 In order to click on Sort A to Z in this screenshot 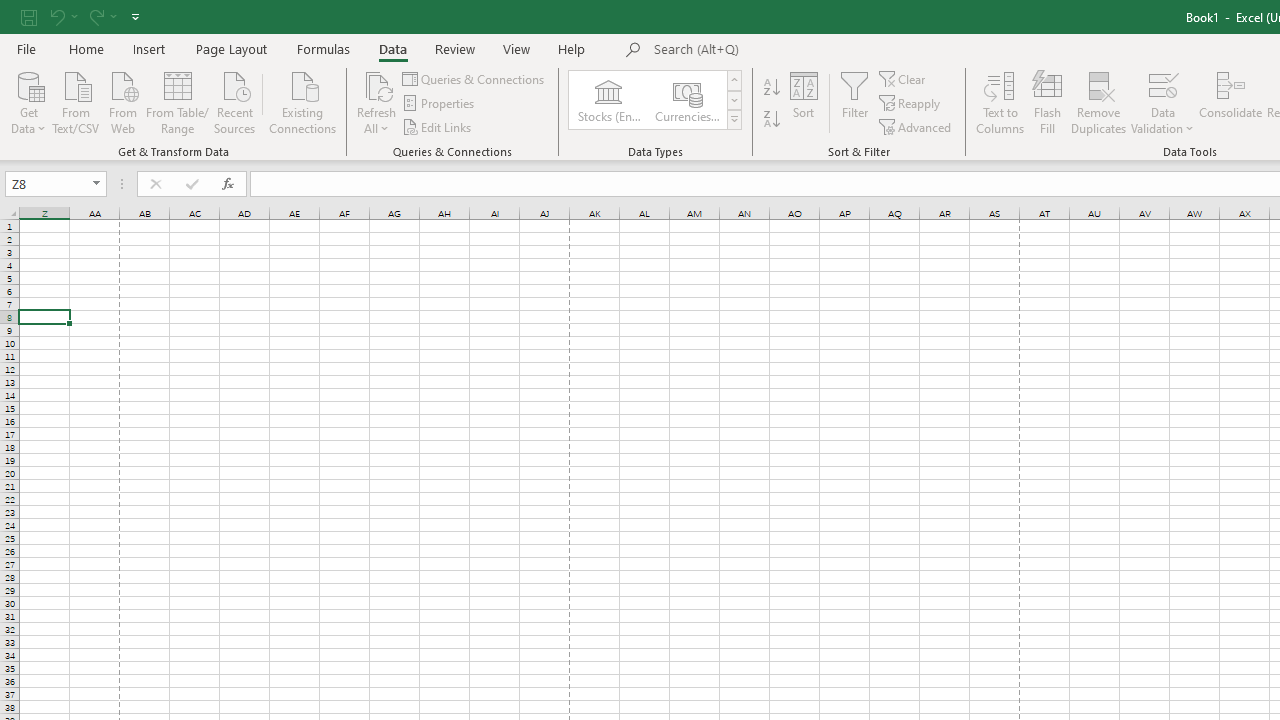, I will do `click(772, 88)`.